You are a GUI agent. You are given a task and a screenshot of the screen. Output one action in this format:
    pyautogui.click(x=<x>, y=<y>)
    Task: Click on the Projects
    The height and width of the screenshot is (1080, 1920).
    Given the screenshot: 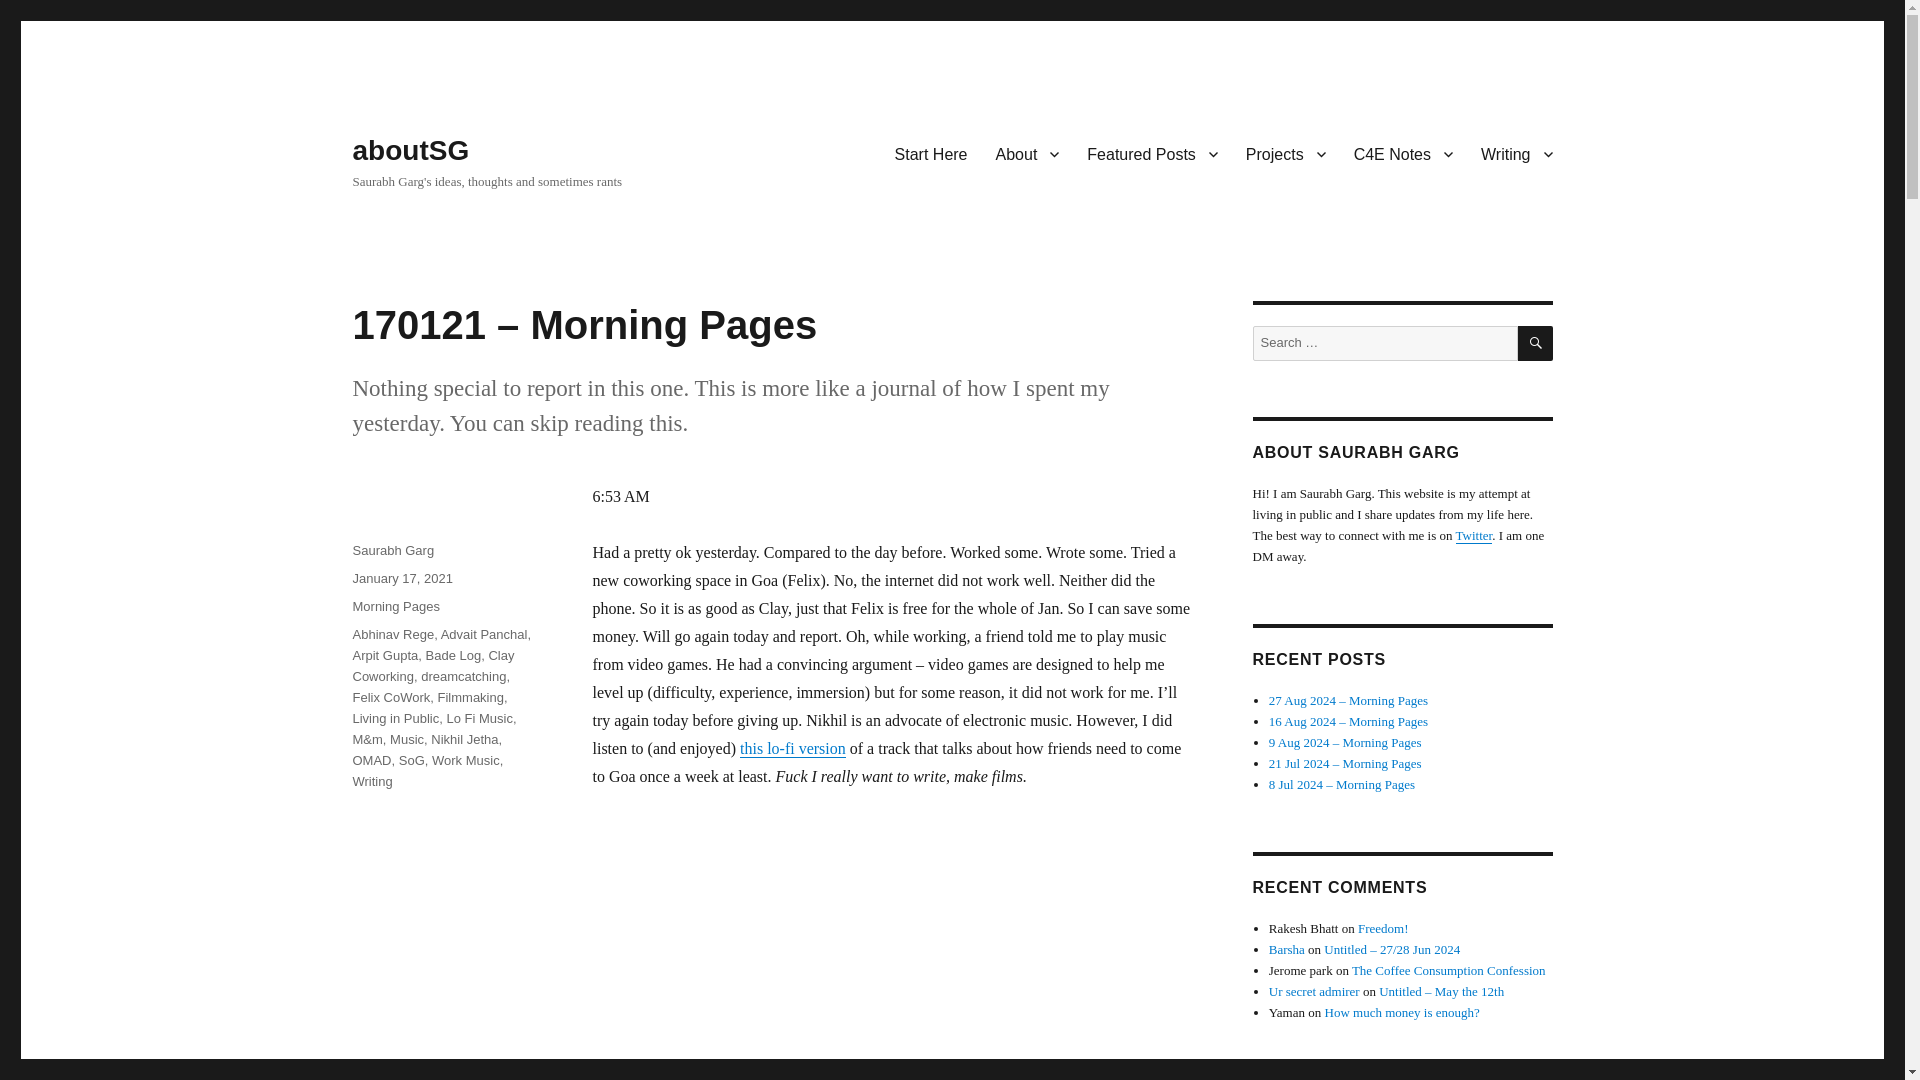 What is the action you would take?
    pyautogui.click(x=1286, y=153)
    